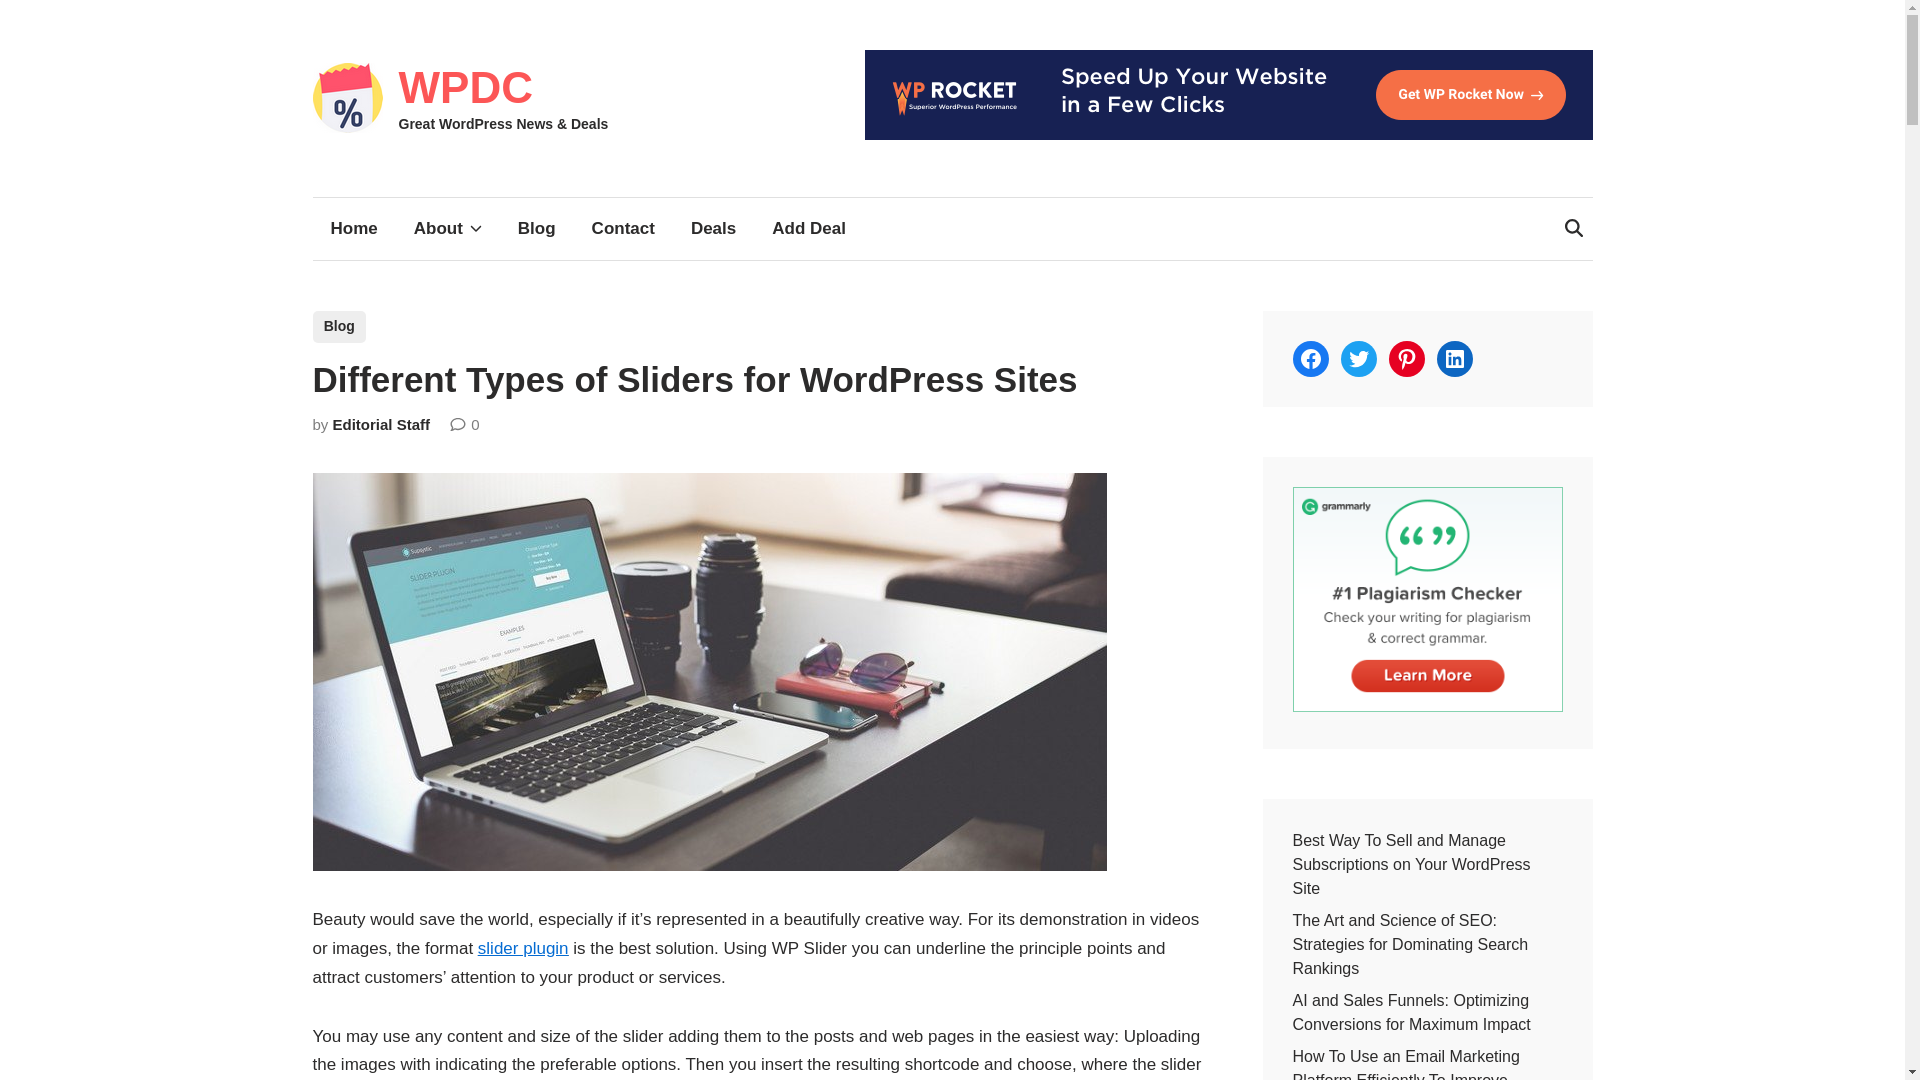 The height and width of the screenshot is (1080, 1920). Describe the element at coordinates (714, 228) in the screenshot. I see `Deals` at that location.